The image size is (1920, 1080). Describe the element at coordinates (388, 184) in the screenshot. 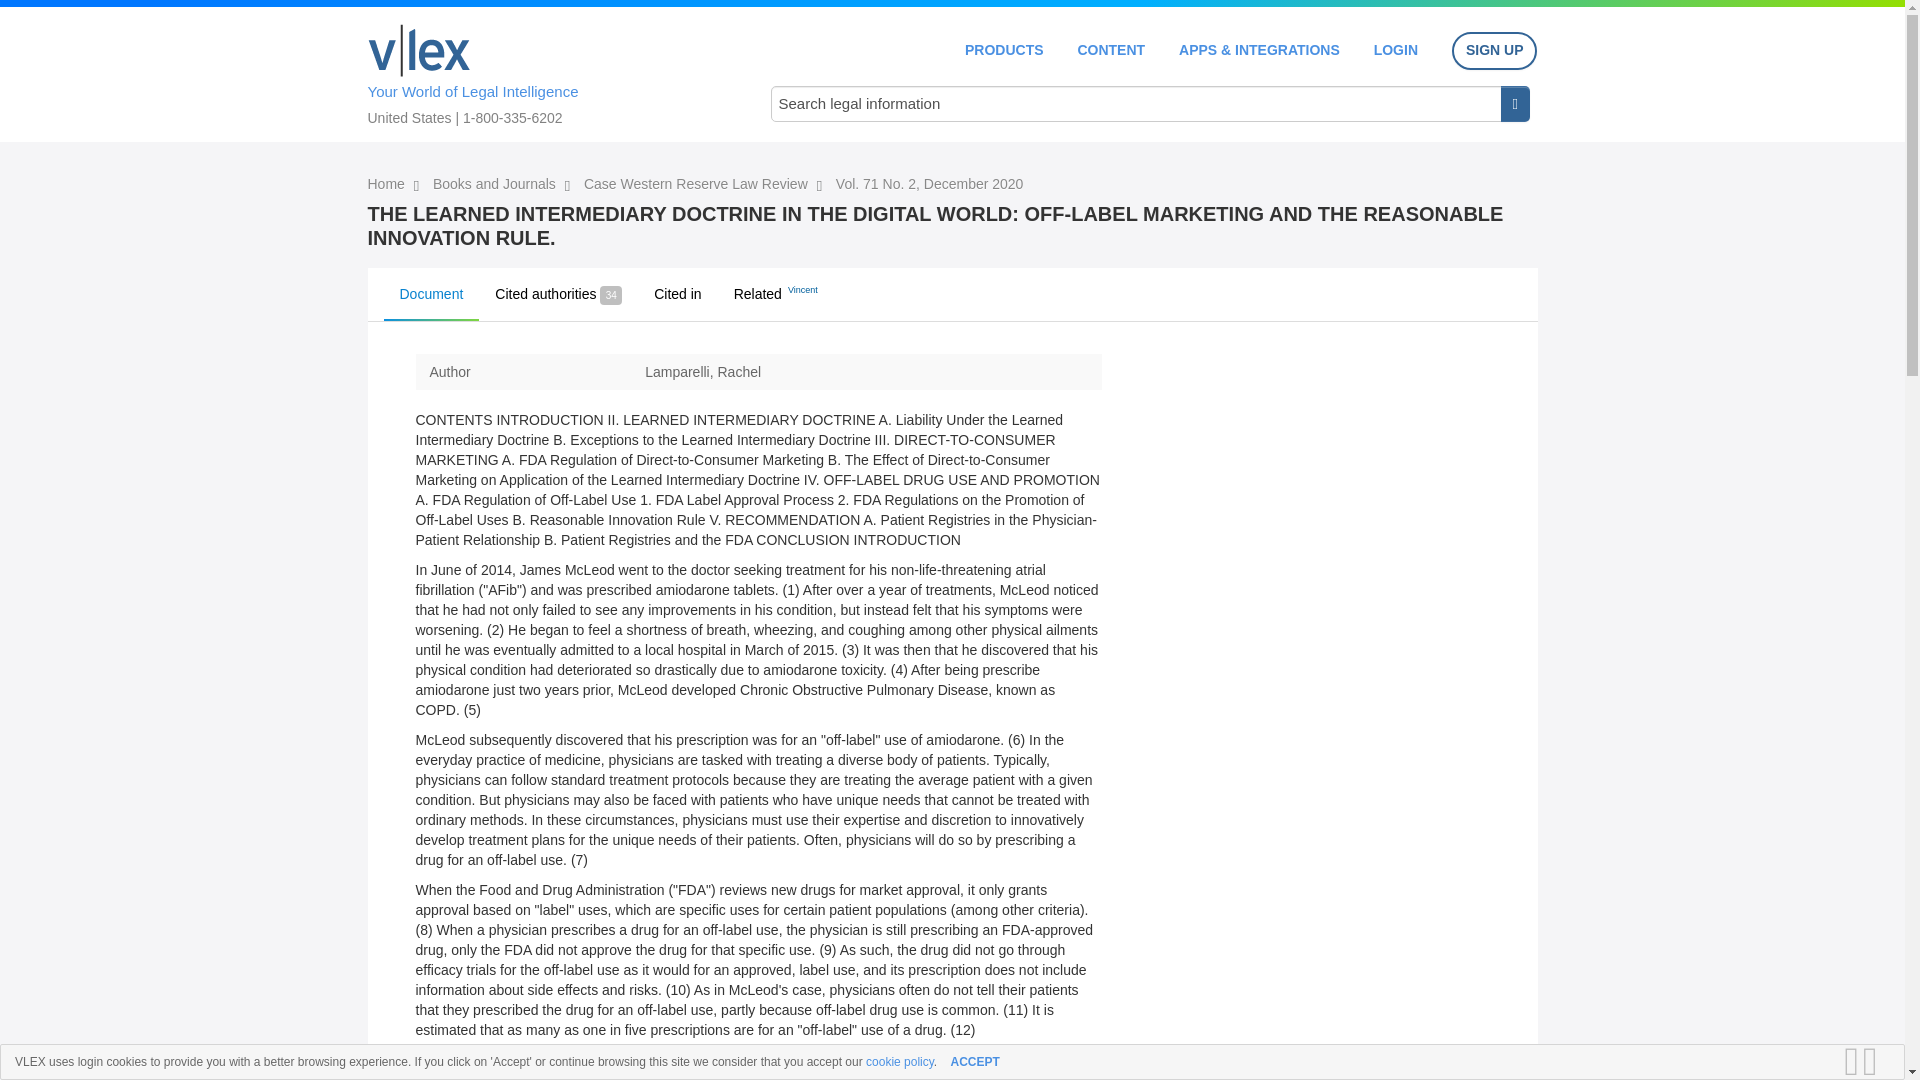

I see `Home` at that location.